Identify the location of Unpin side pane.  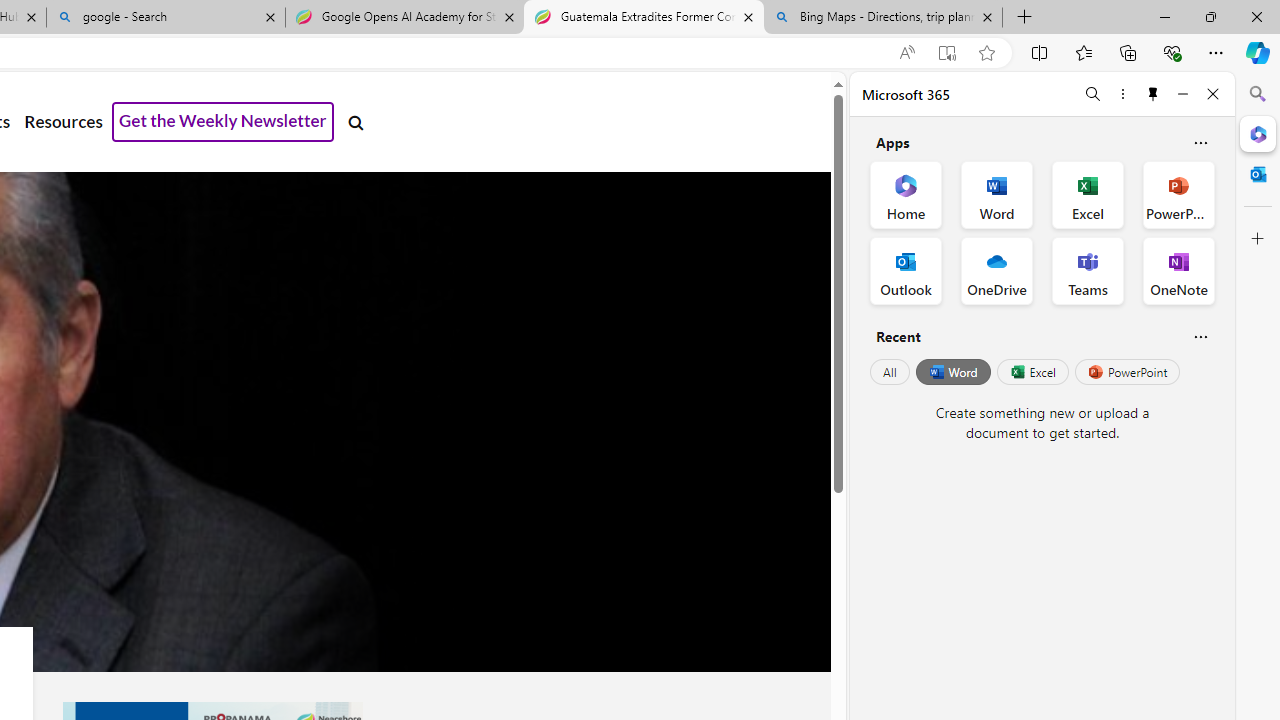
(1153, 94).